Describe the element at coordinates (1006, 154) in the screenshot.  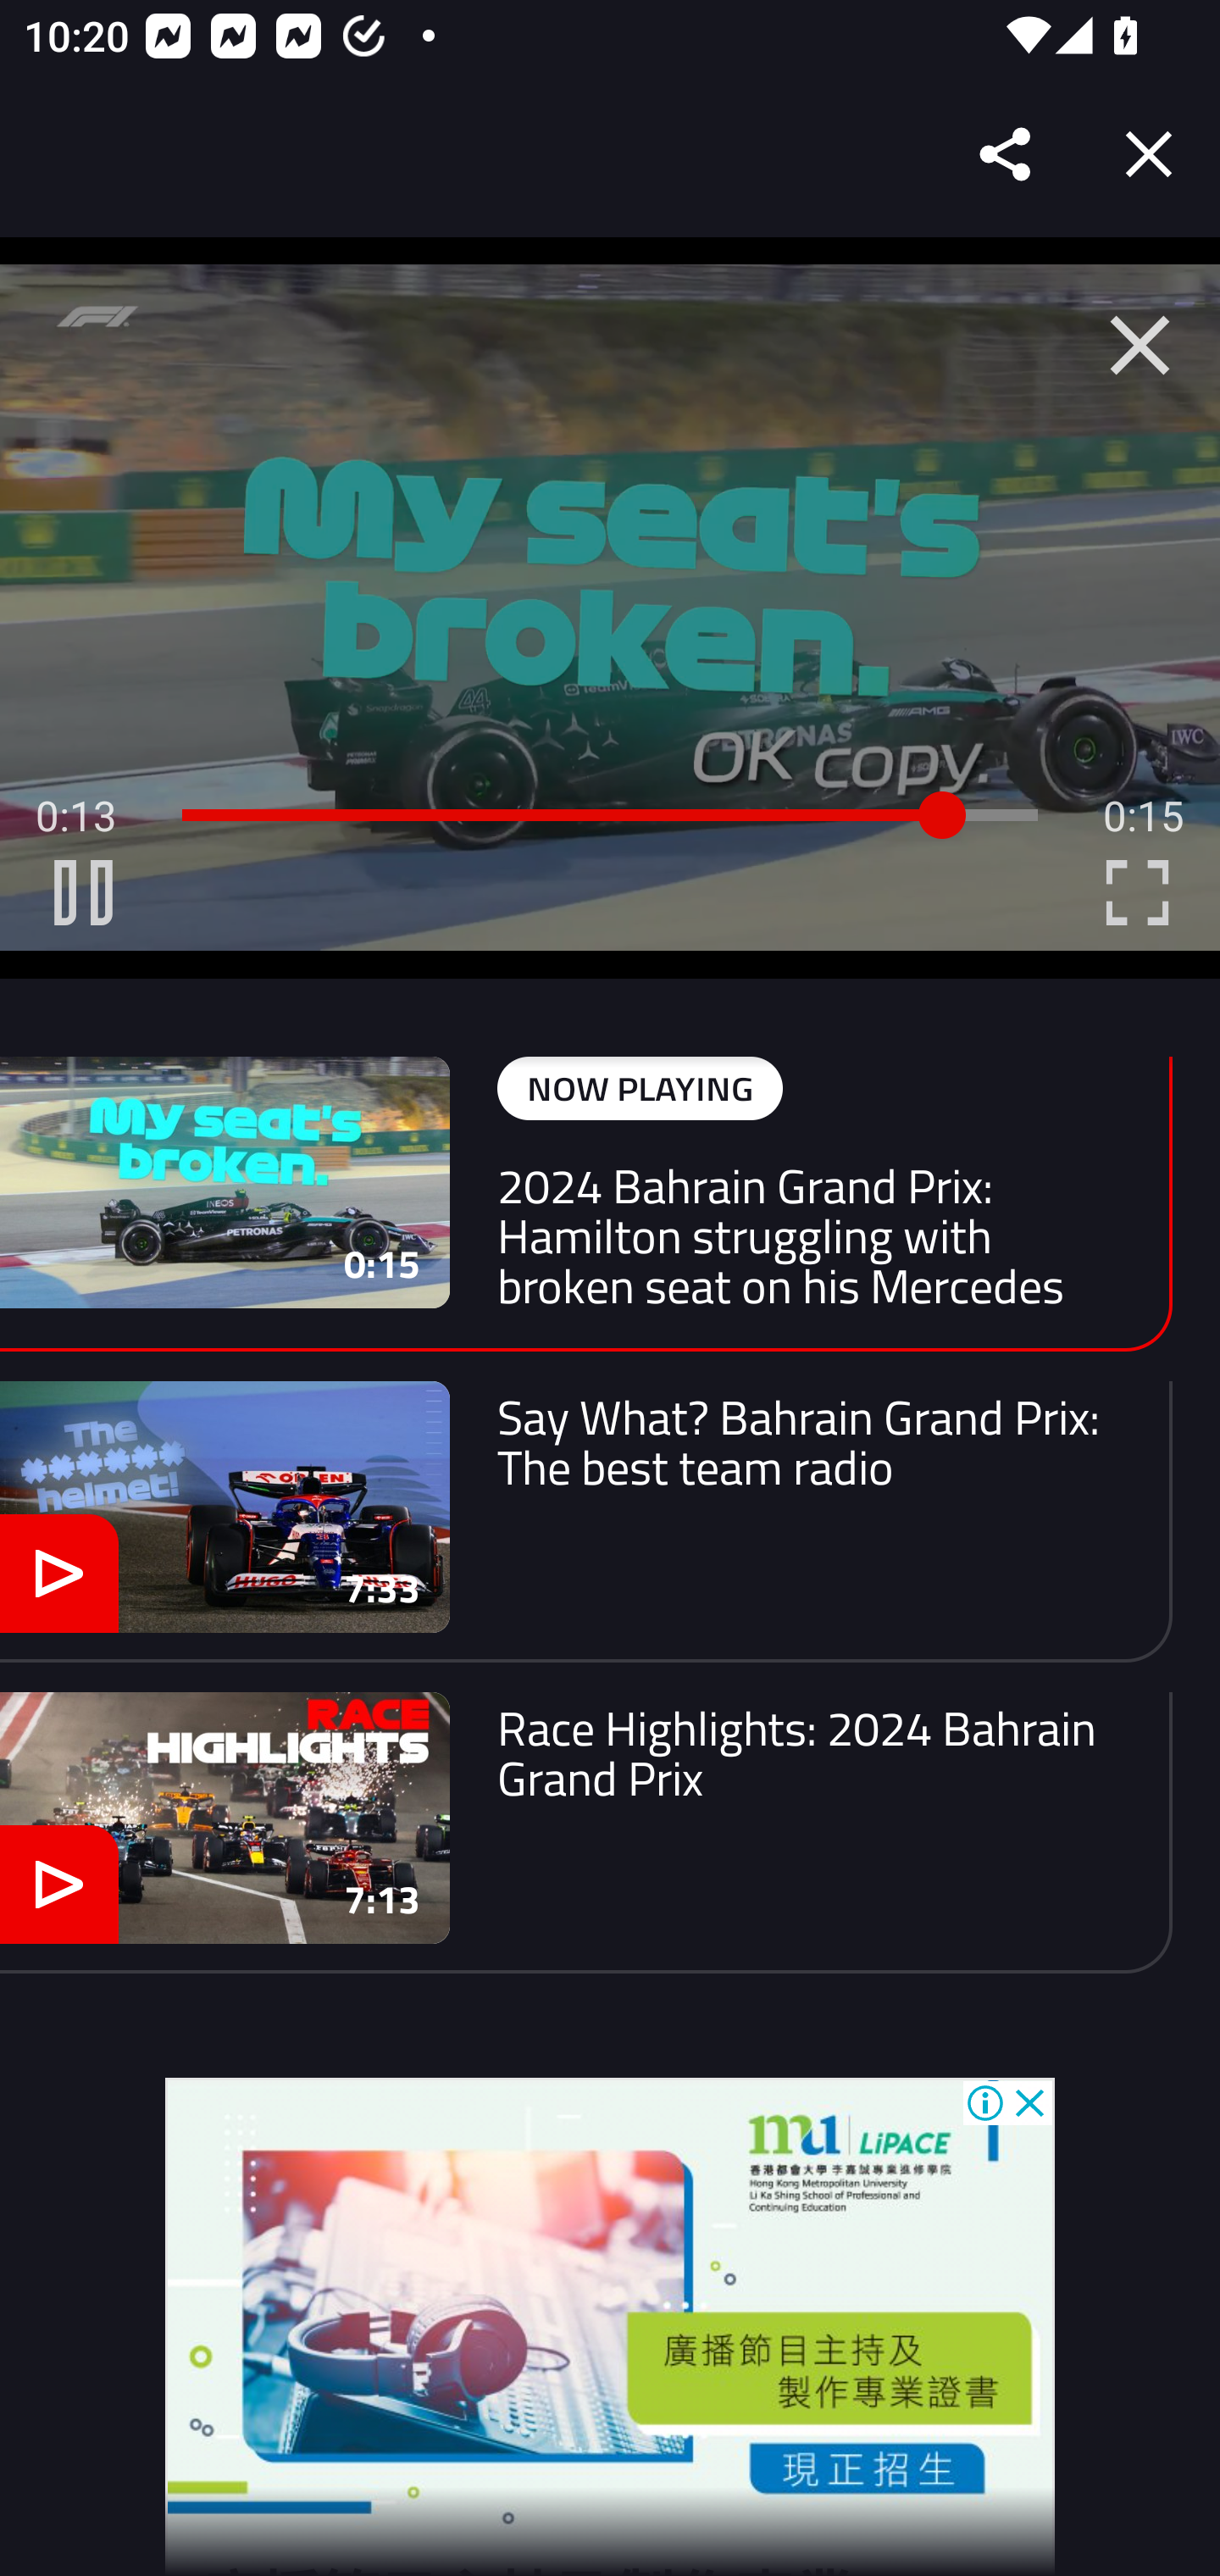
I see `Share` at that location.